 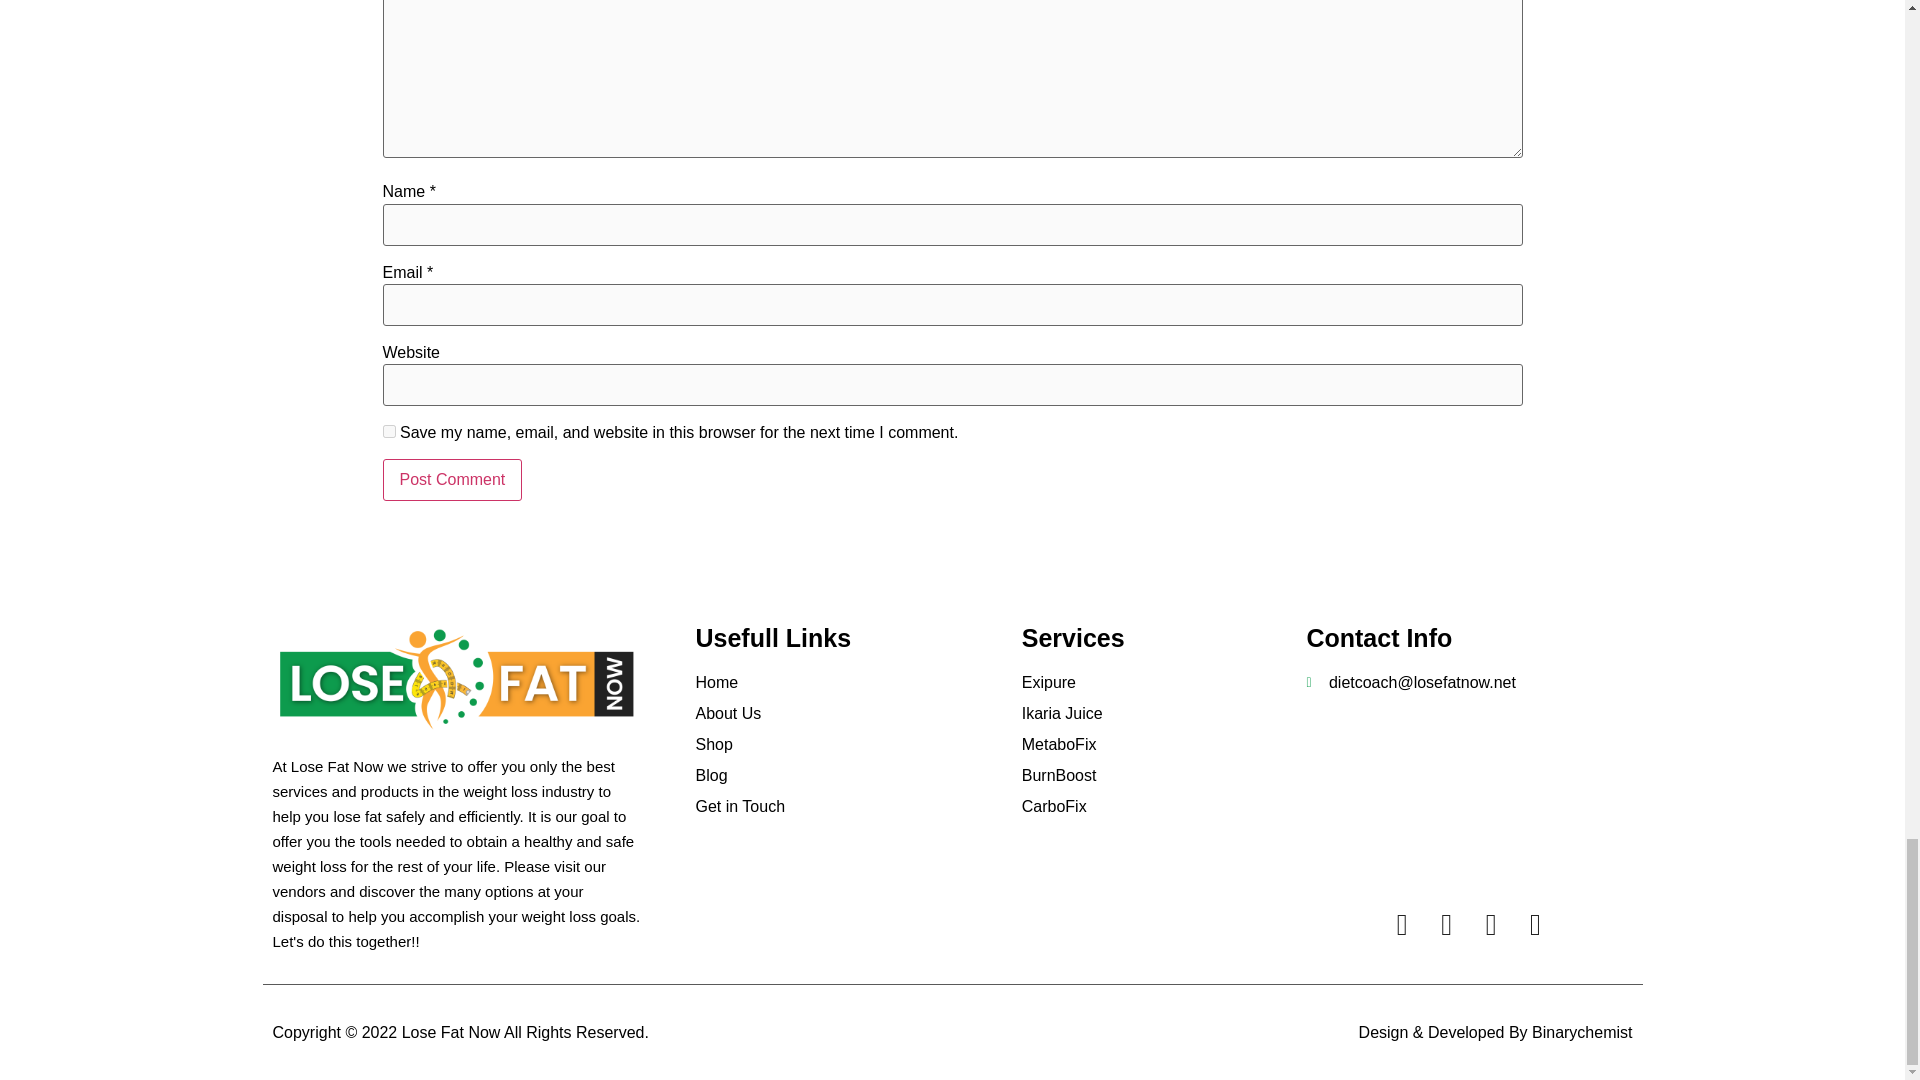 What do you see at coordinates (1468, 798) in the screenshot?
I see `California` at bounding box center [1468, 798].